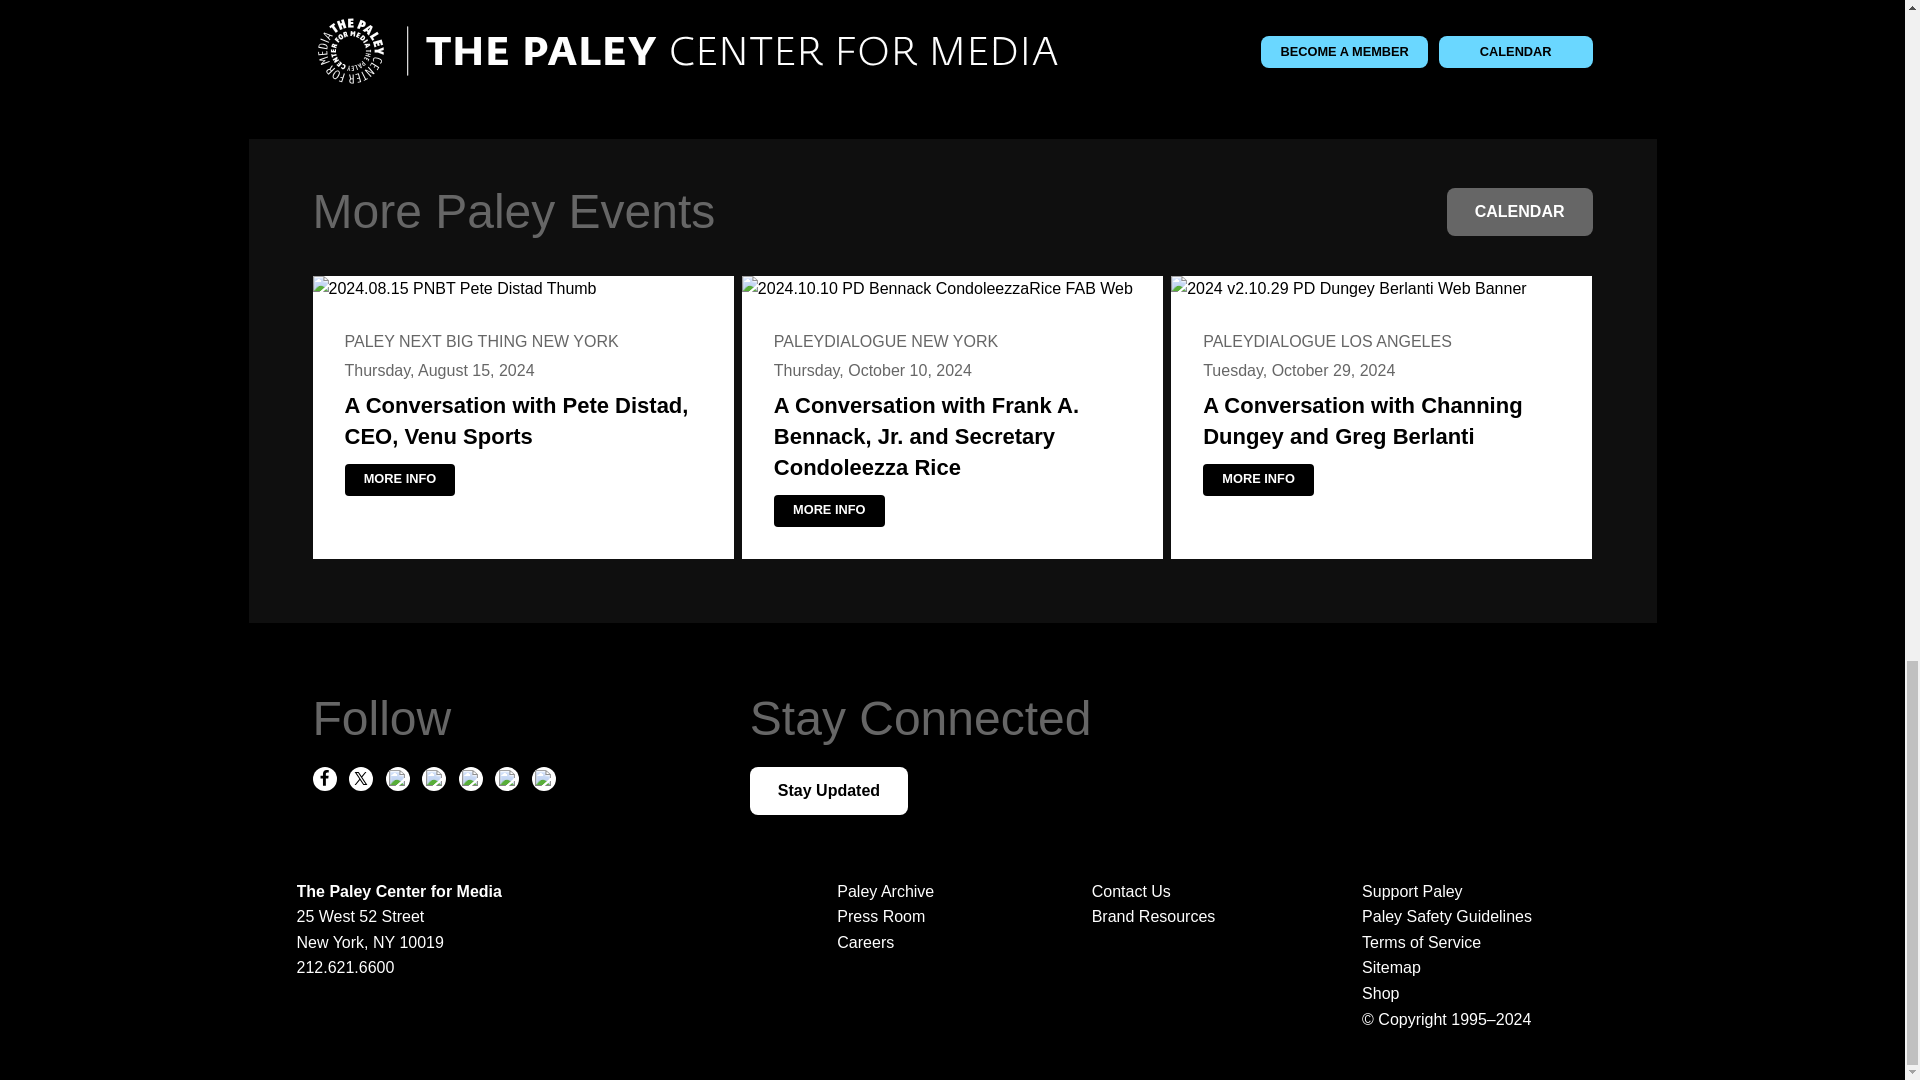 Image resolution: width=1920 pixels, height=1080 pixels. Describe the element at coordinates (399, 480) in the screenshot. I see `MORE INFO` at that location.